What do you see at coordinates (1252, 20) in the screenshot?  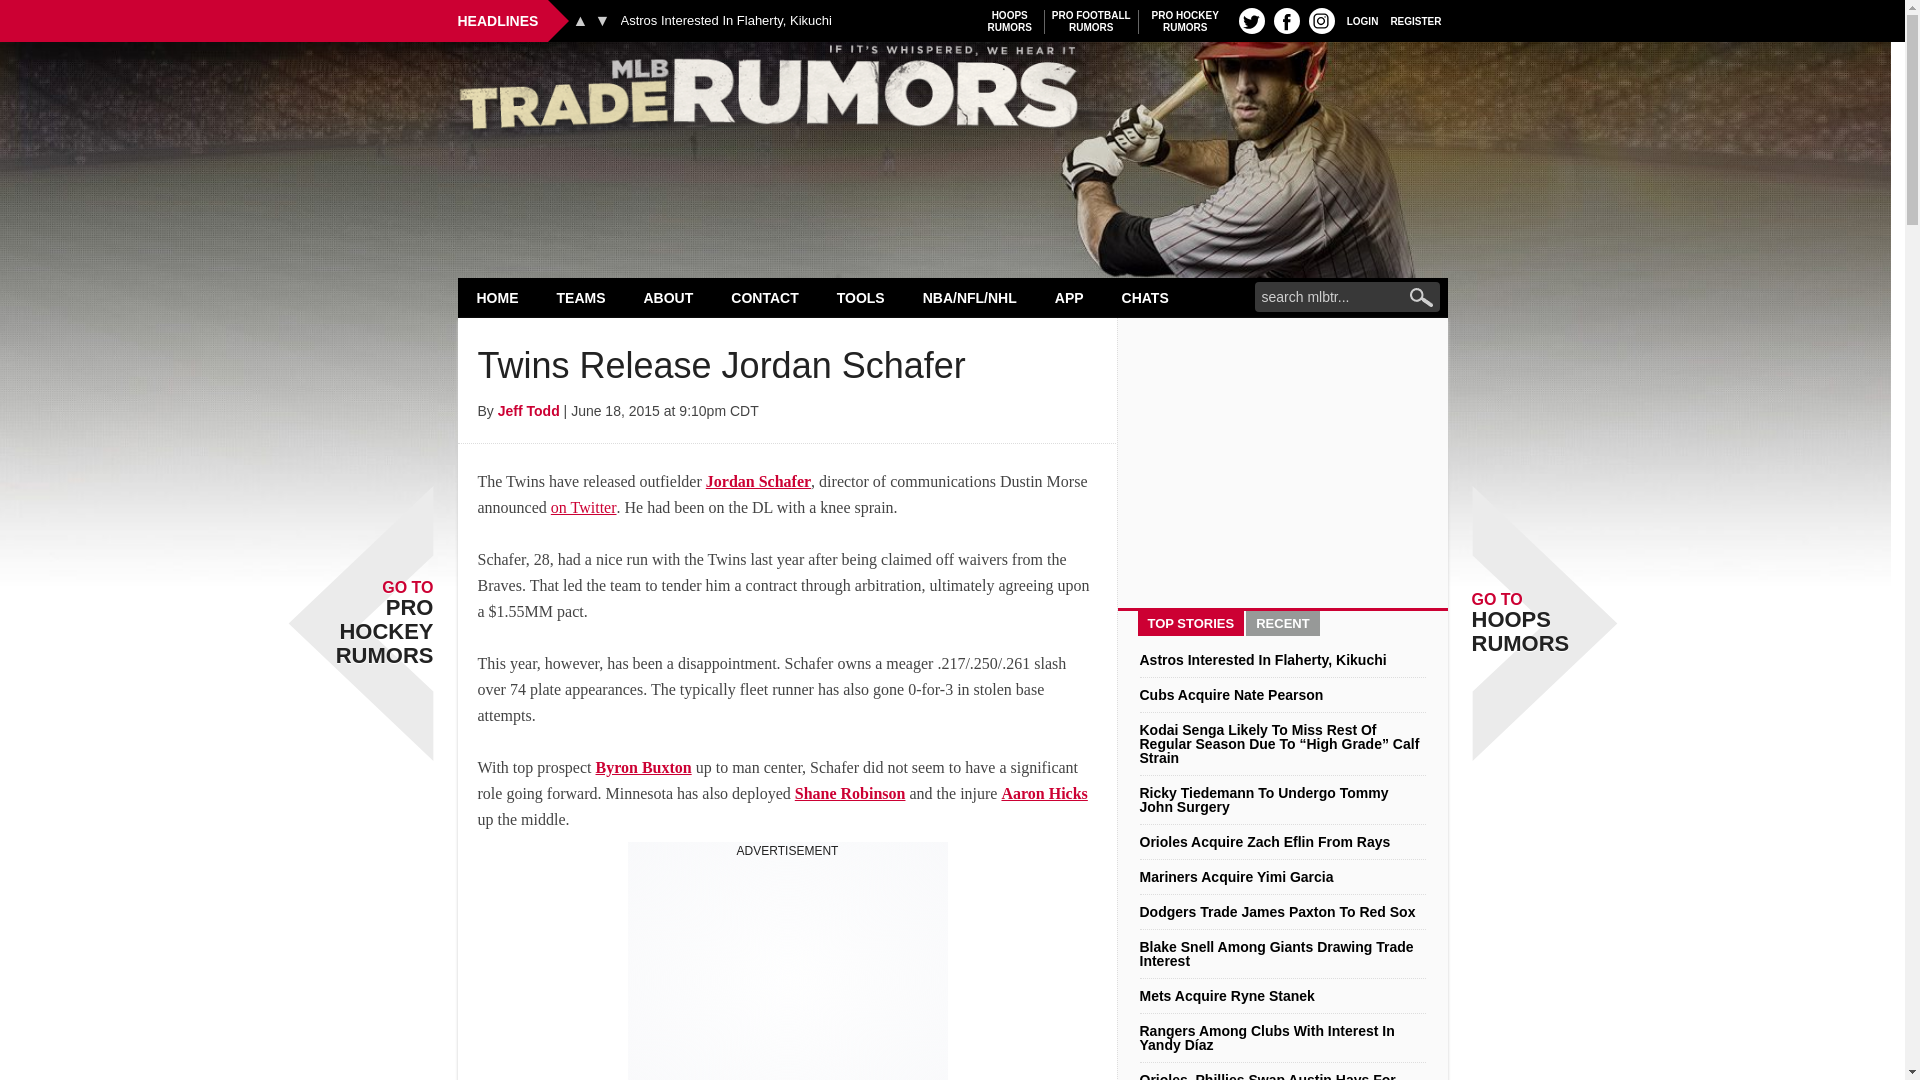 I see `Twitter profile` at bounding box center [1252, 20].